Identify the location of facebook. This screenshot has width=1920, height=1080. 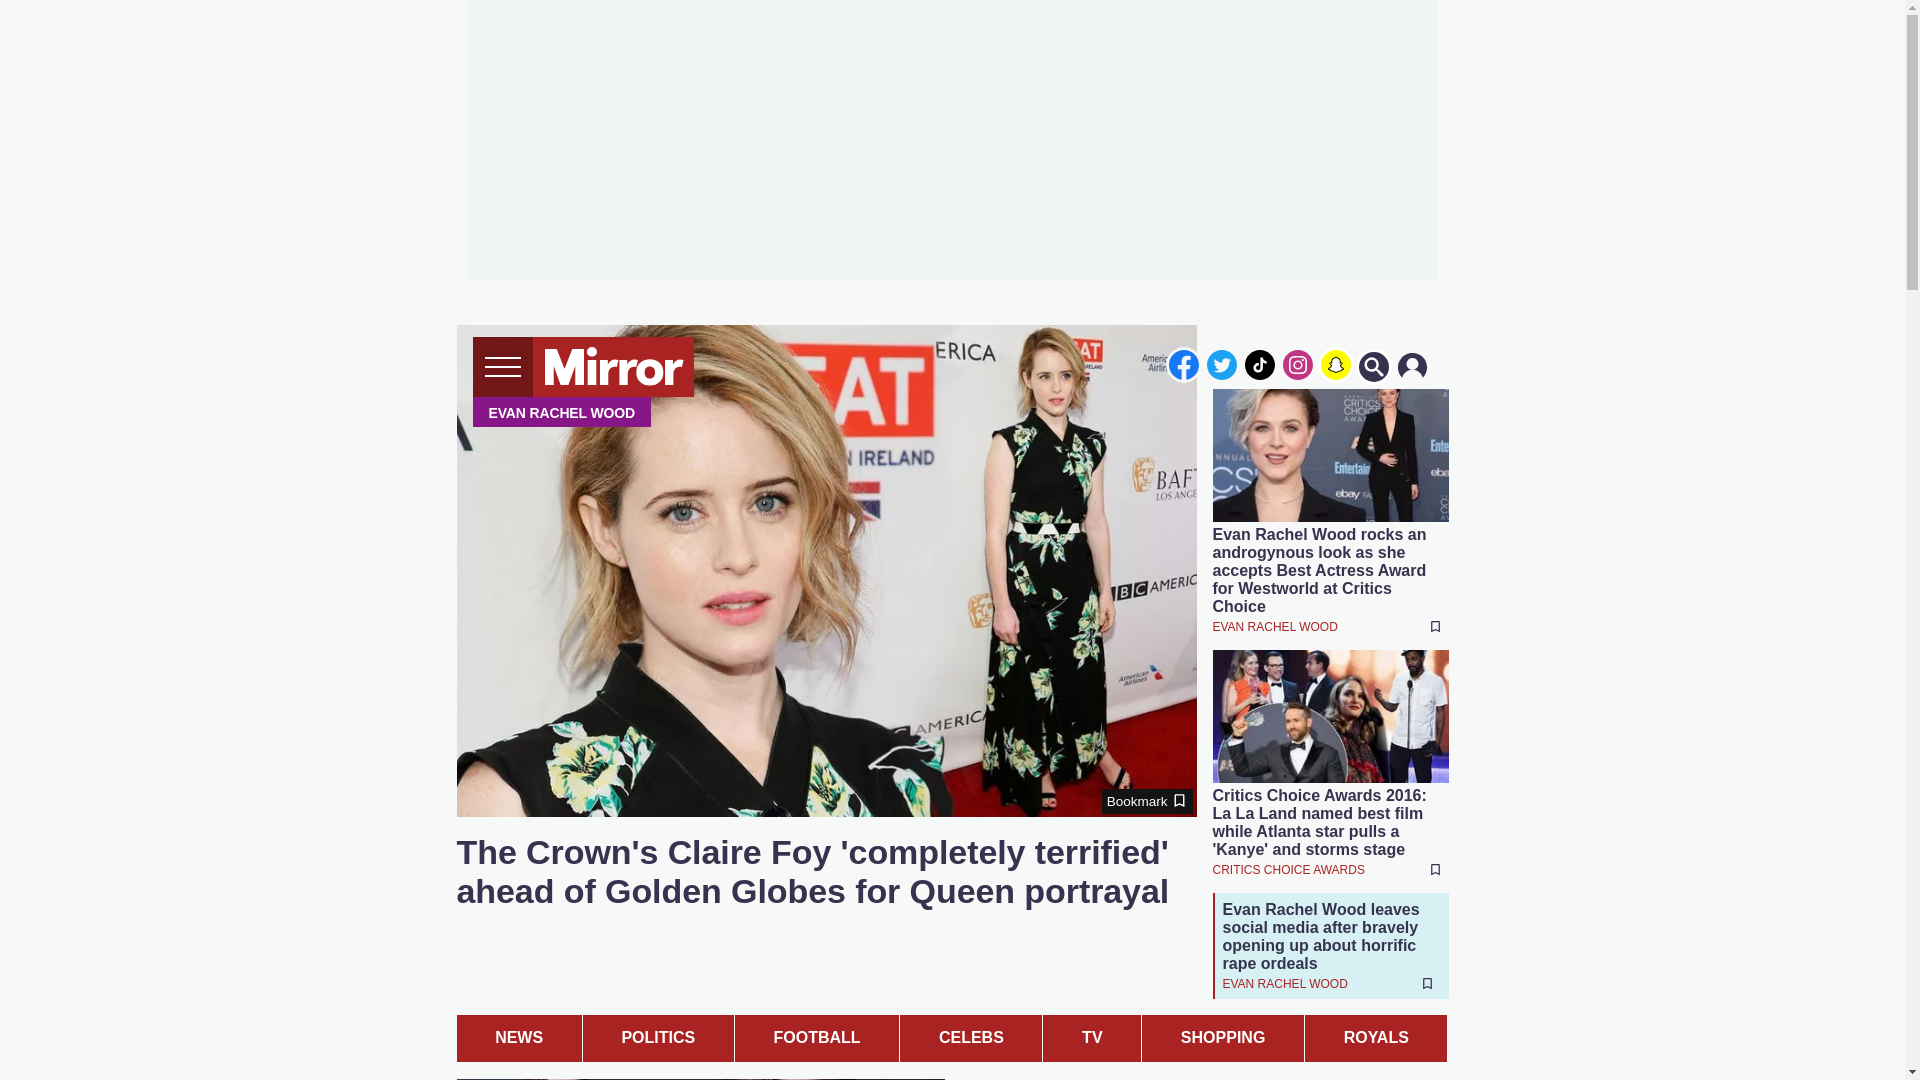
(1183, 364).